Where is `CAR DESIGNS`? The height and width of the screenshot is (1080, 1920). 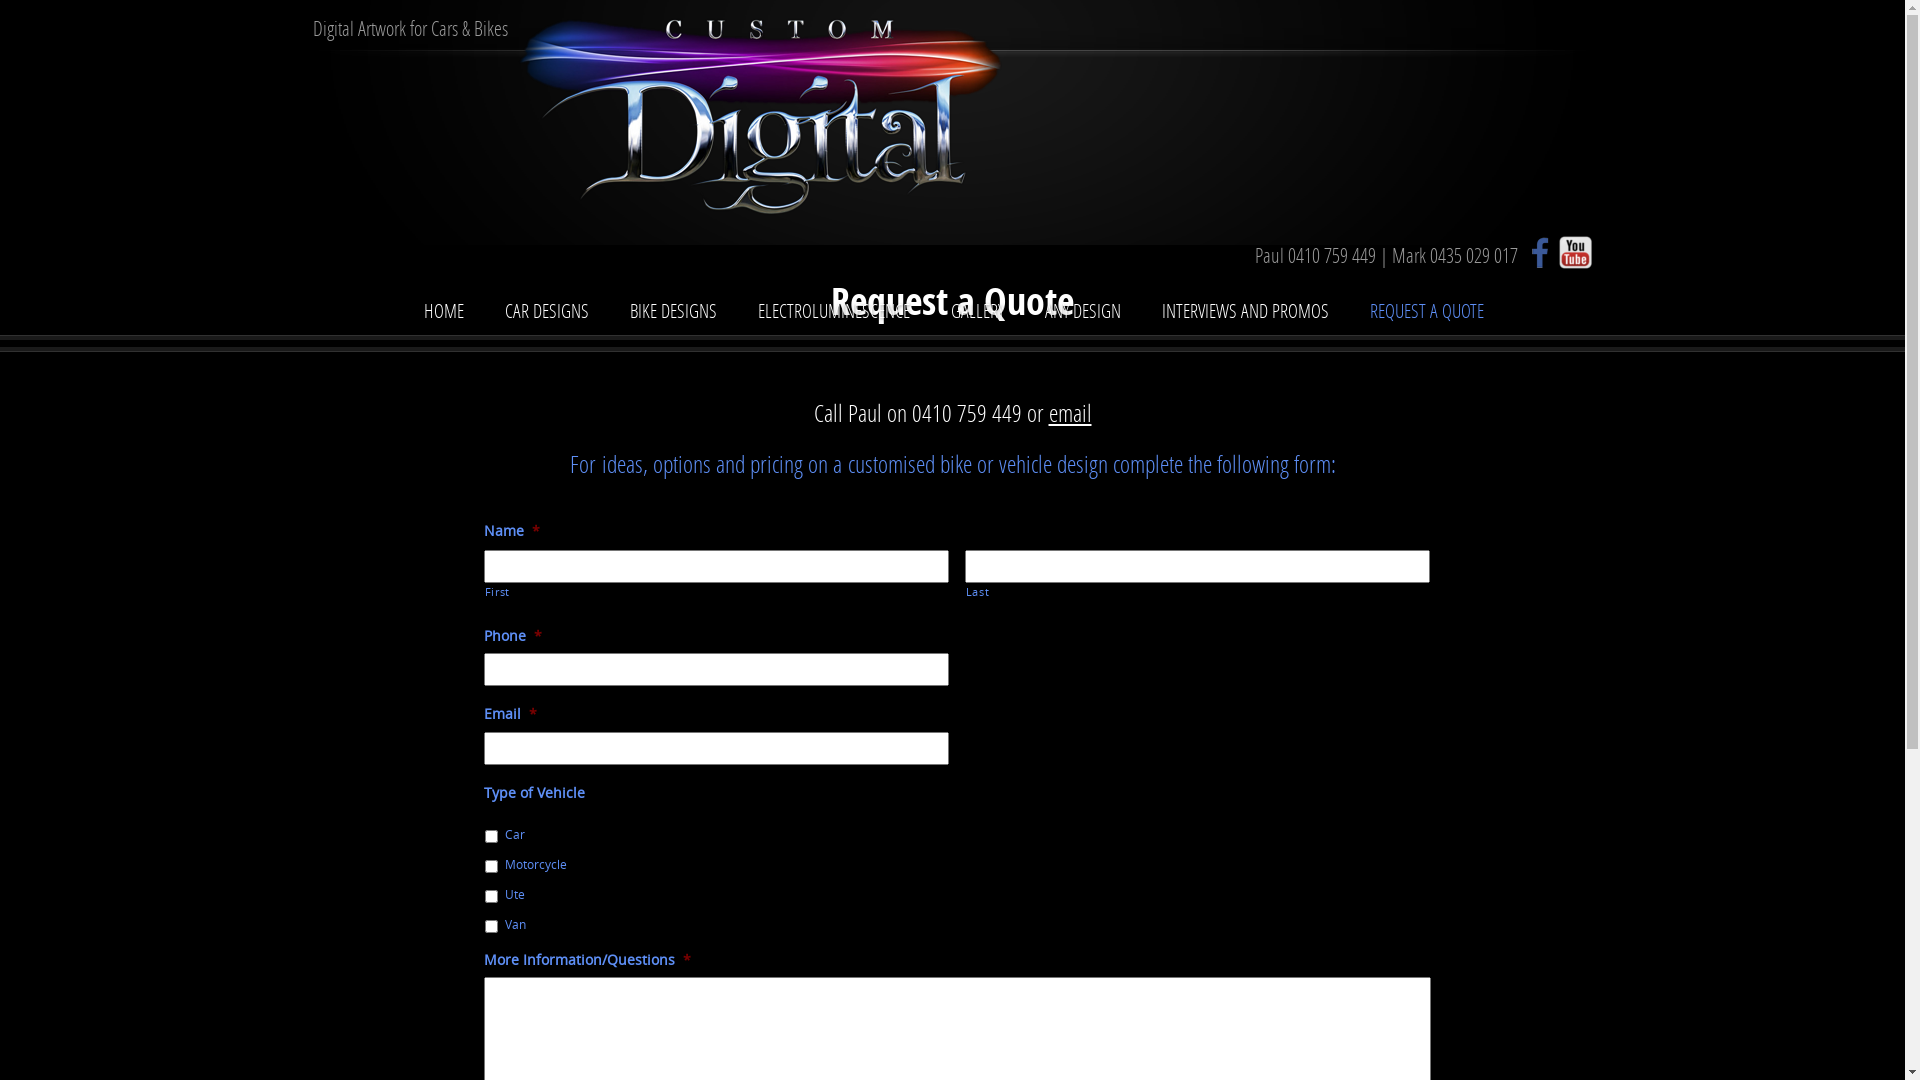 CAR DESIGNS is located at coordinates (546, 314).